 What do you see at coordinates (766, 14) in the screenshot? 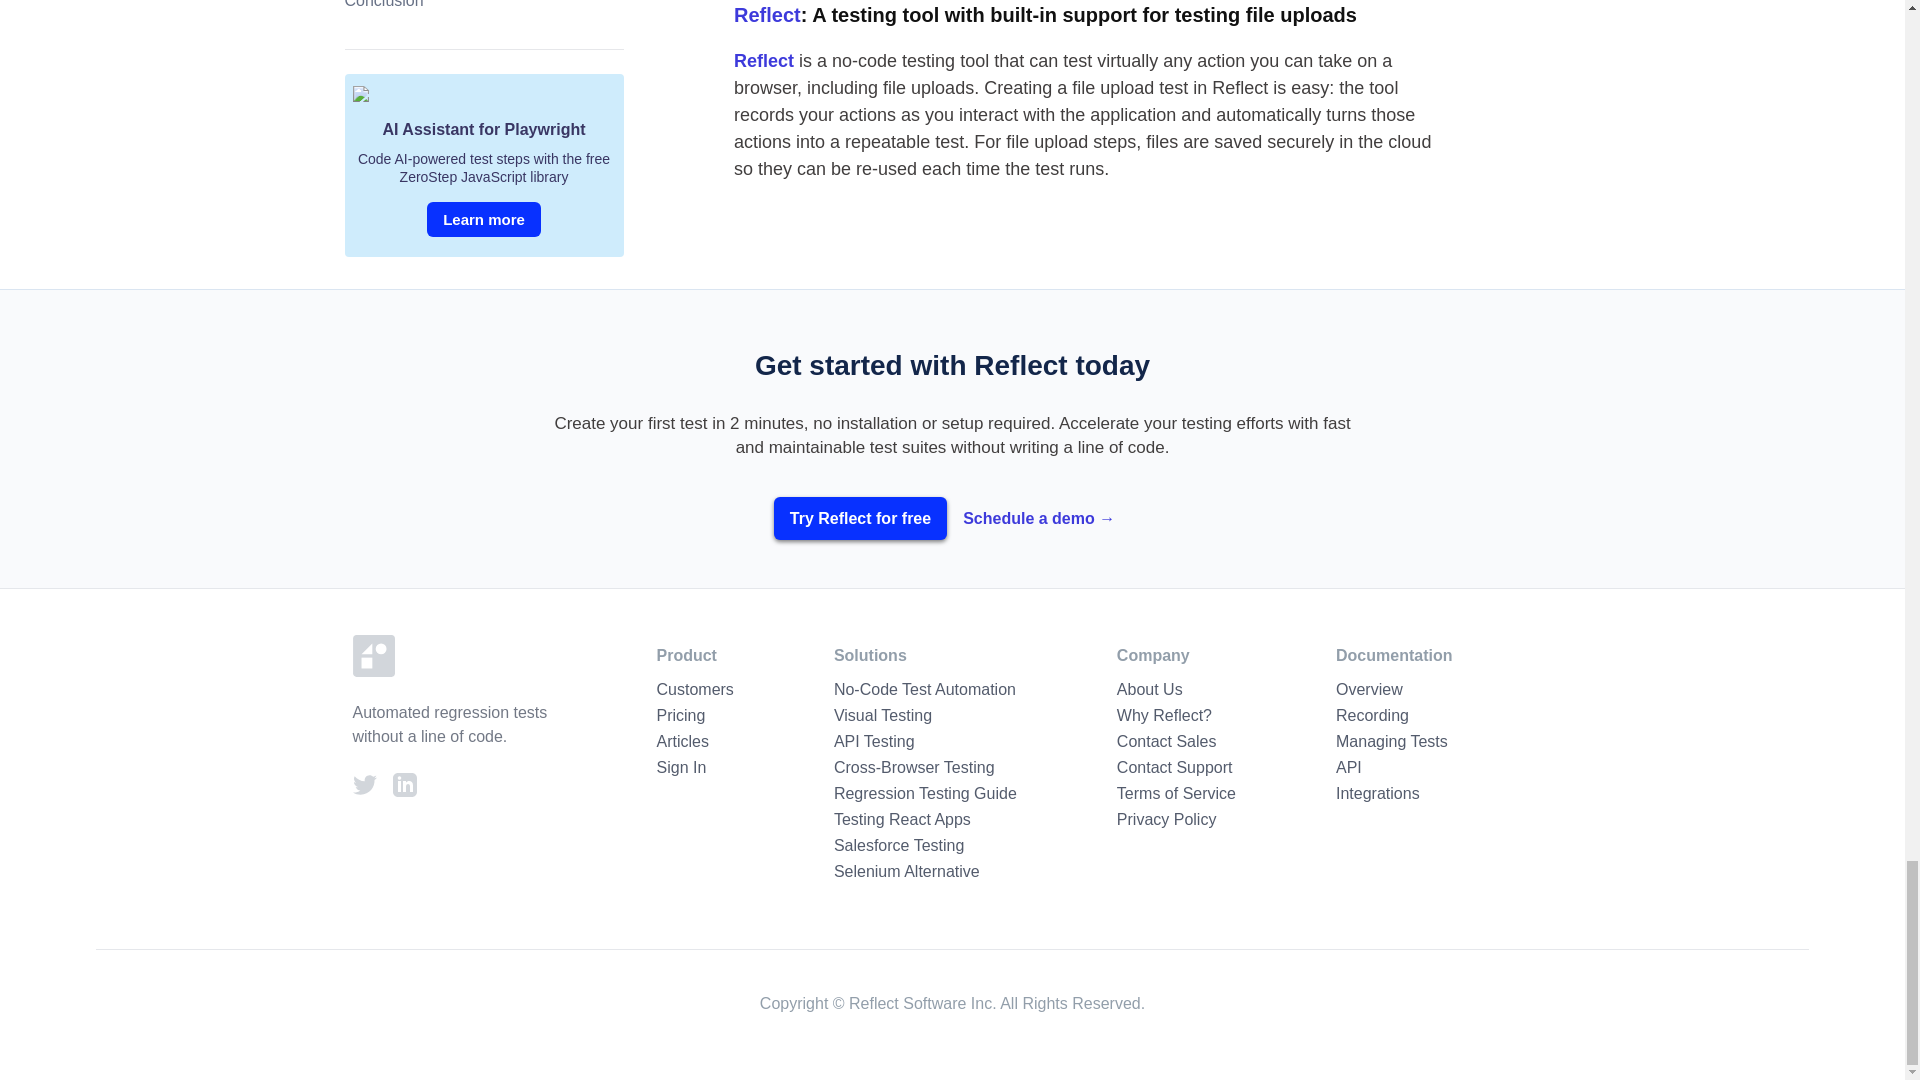
I see `Reflect` at bounding box center [766, 14].